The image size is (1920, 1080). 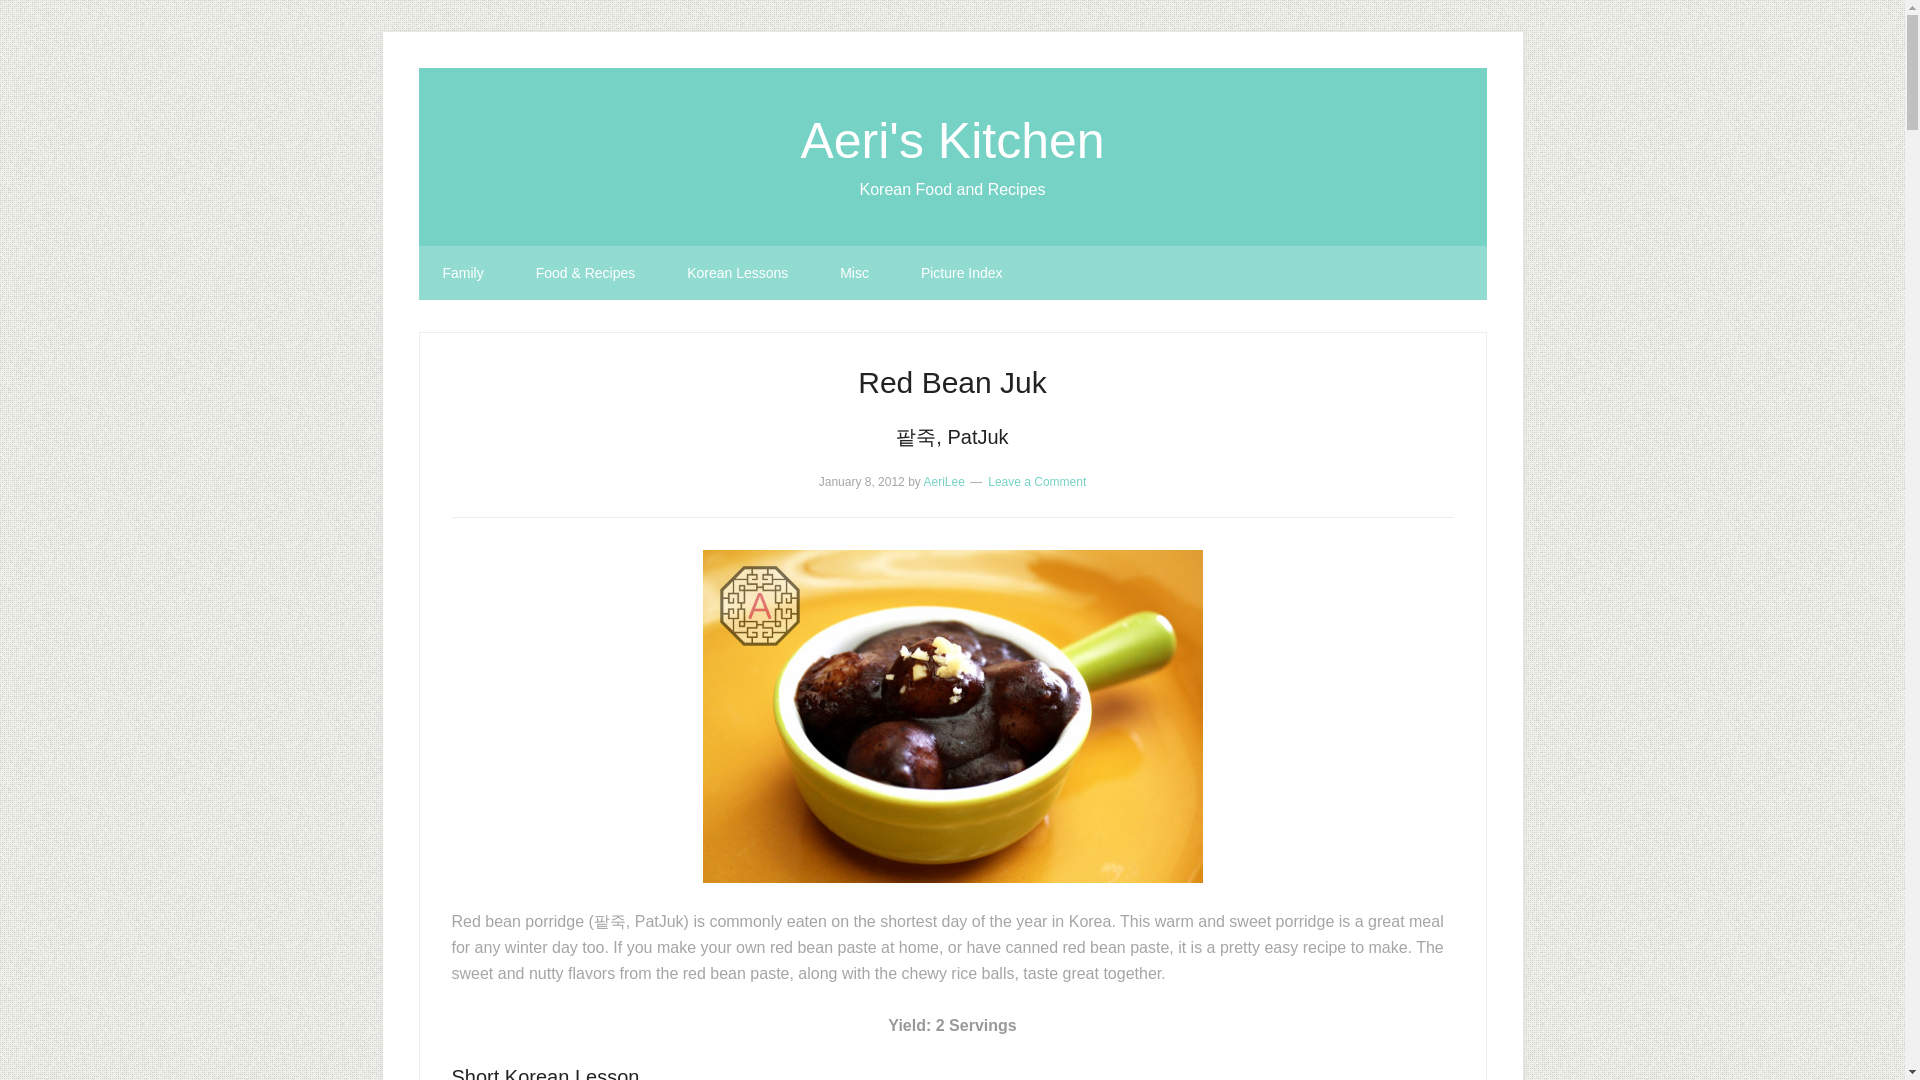 What do you see at coordinates (943, 482) in the screenshot?
I see `AeriLee` at bounding box center [943, 482].